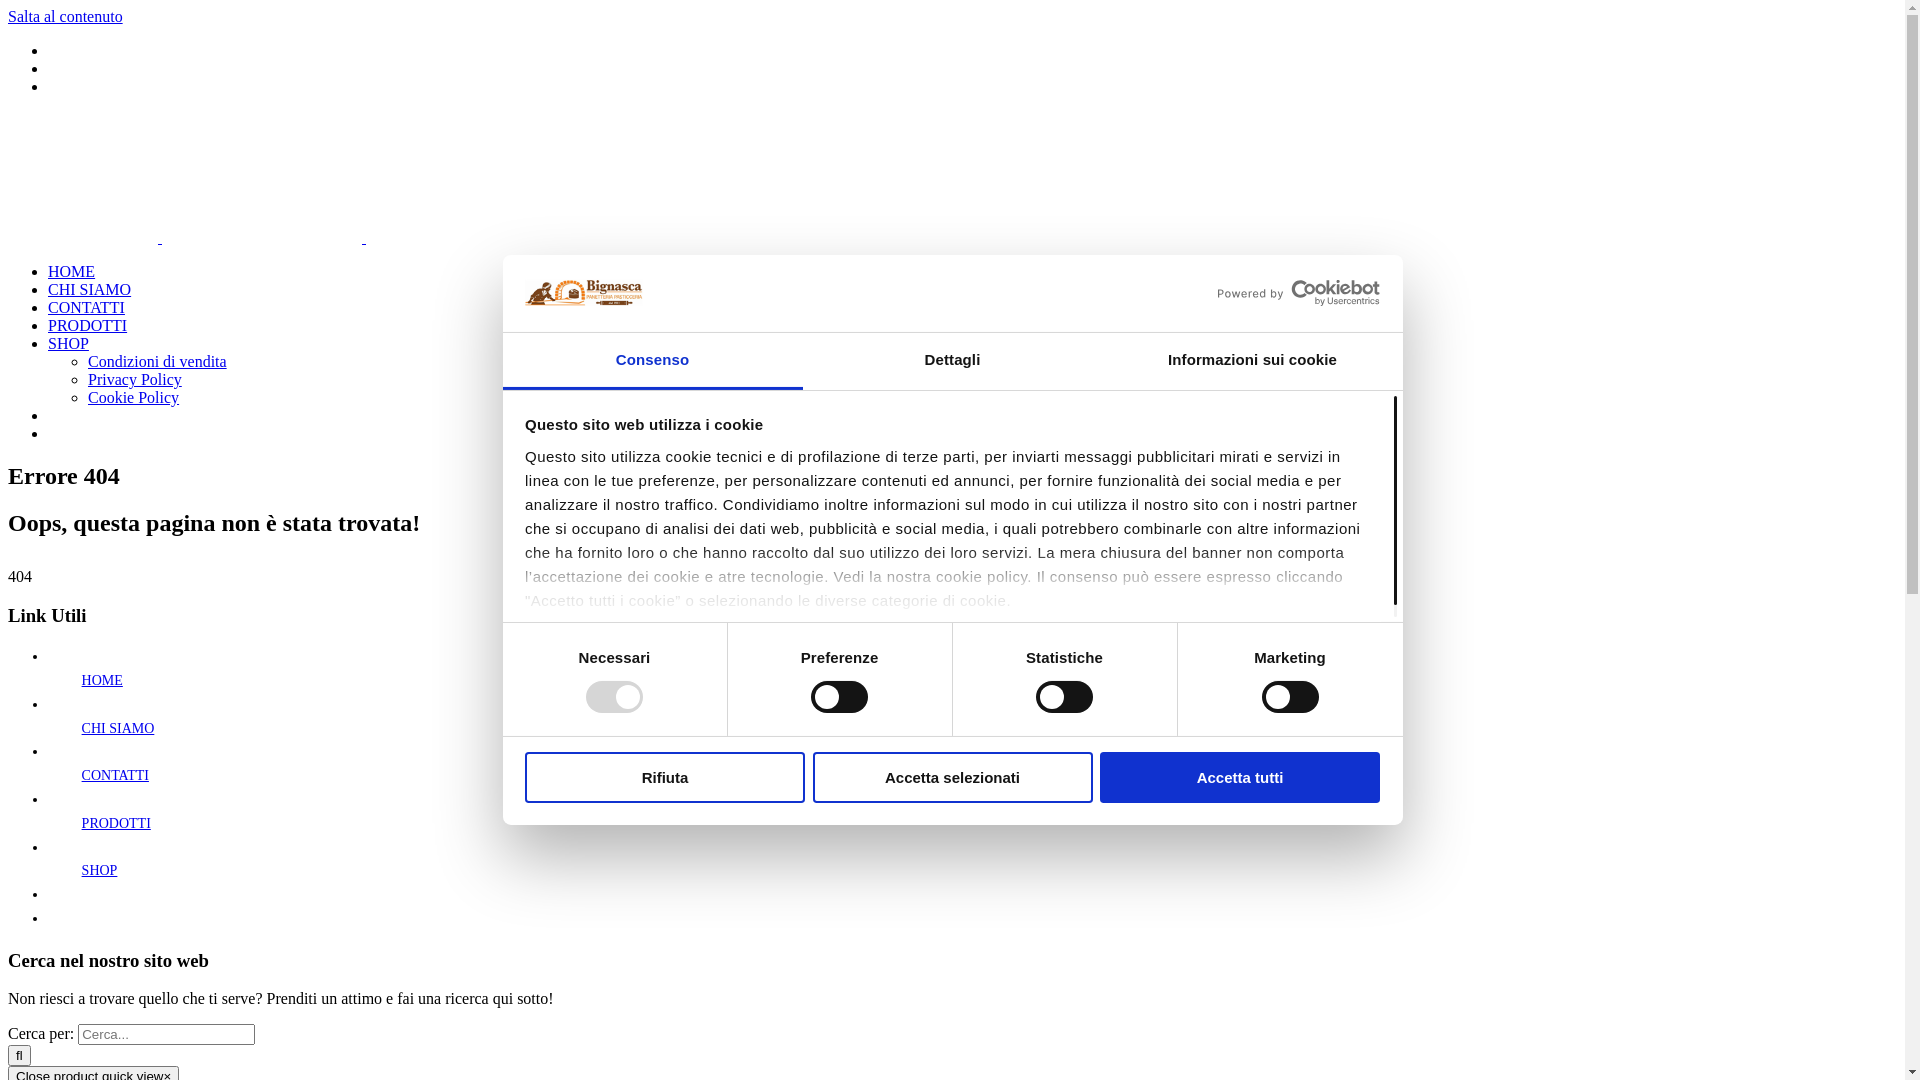 Image resolution: width=1920 pixels, height=1080 pixels. Describe the element at coordinates (88, 326) in the screenshot. I see `PRODOTTI` at that location.